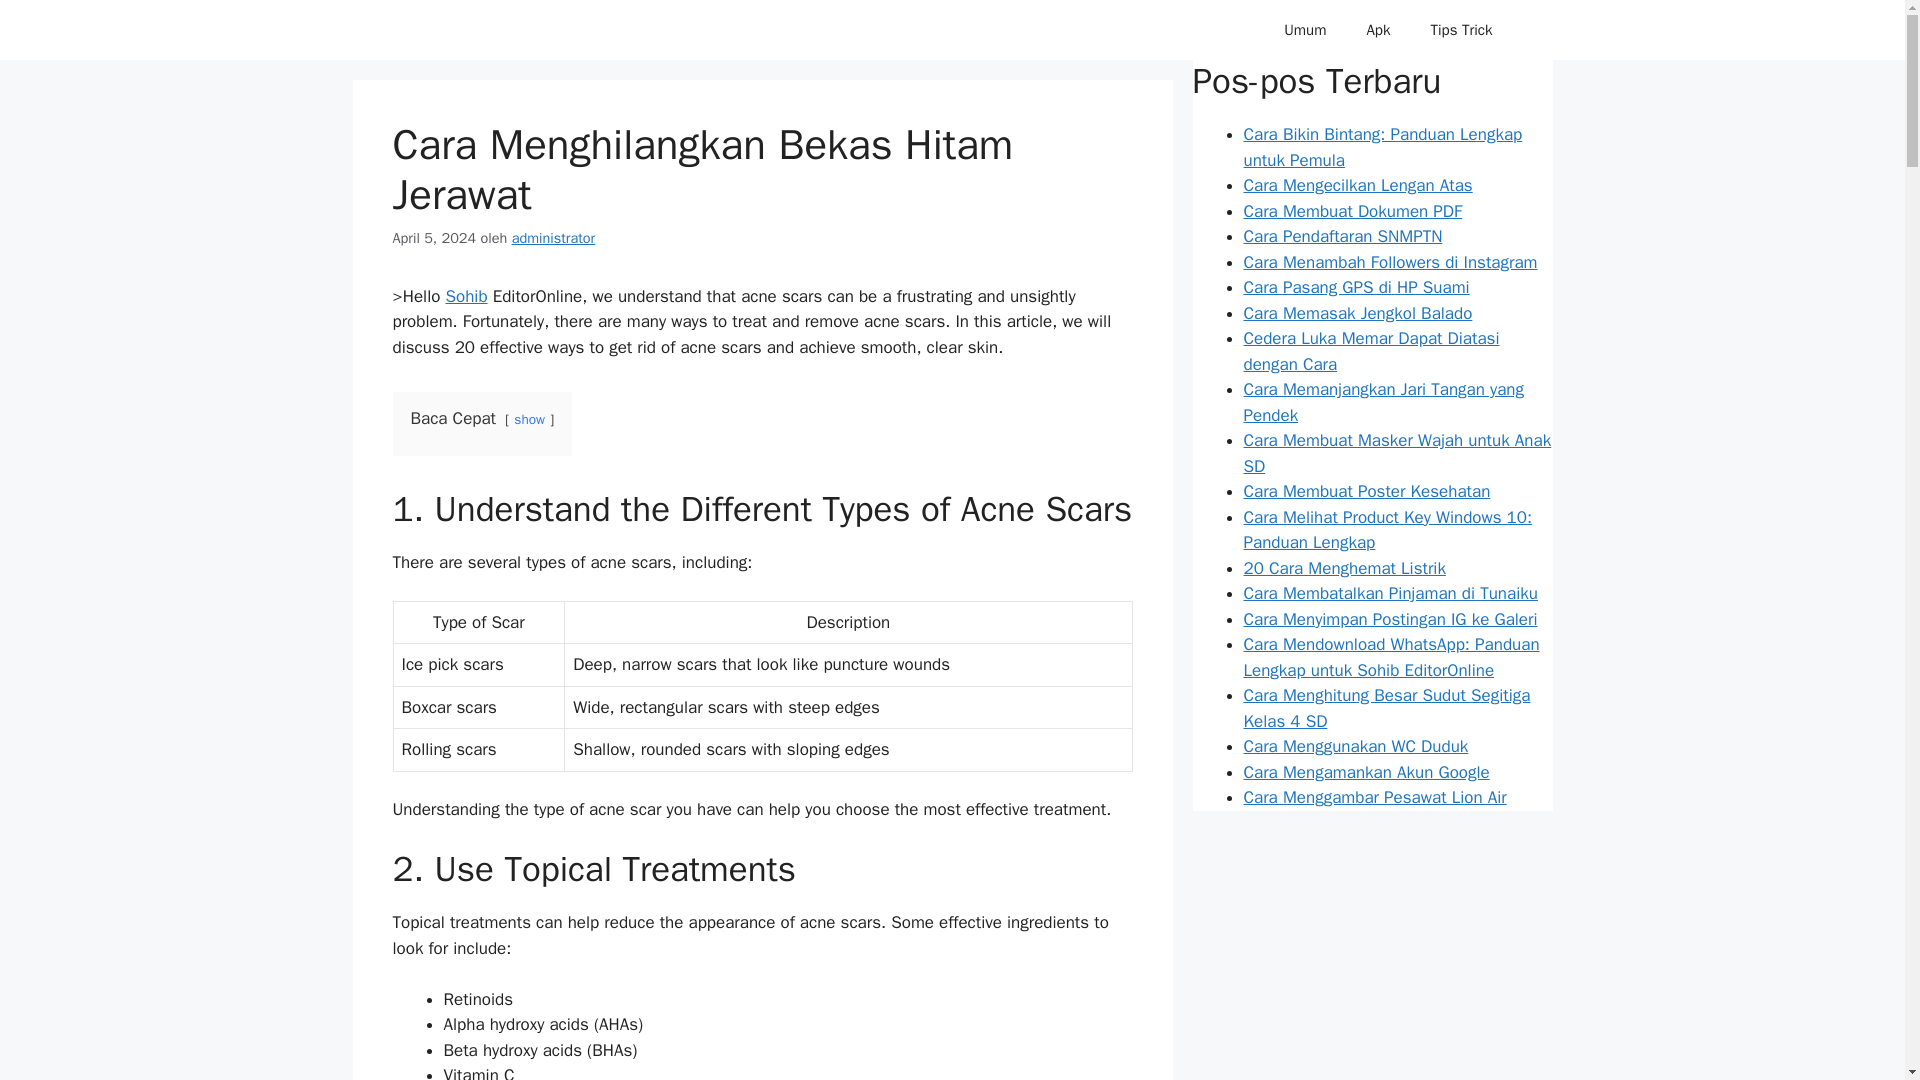 This screenshot has height=1080, width=1920. Describe the element at coordinates (1304, 30) in the screenshot. I see `Umum` at that location.